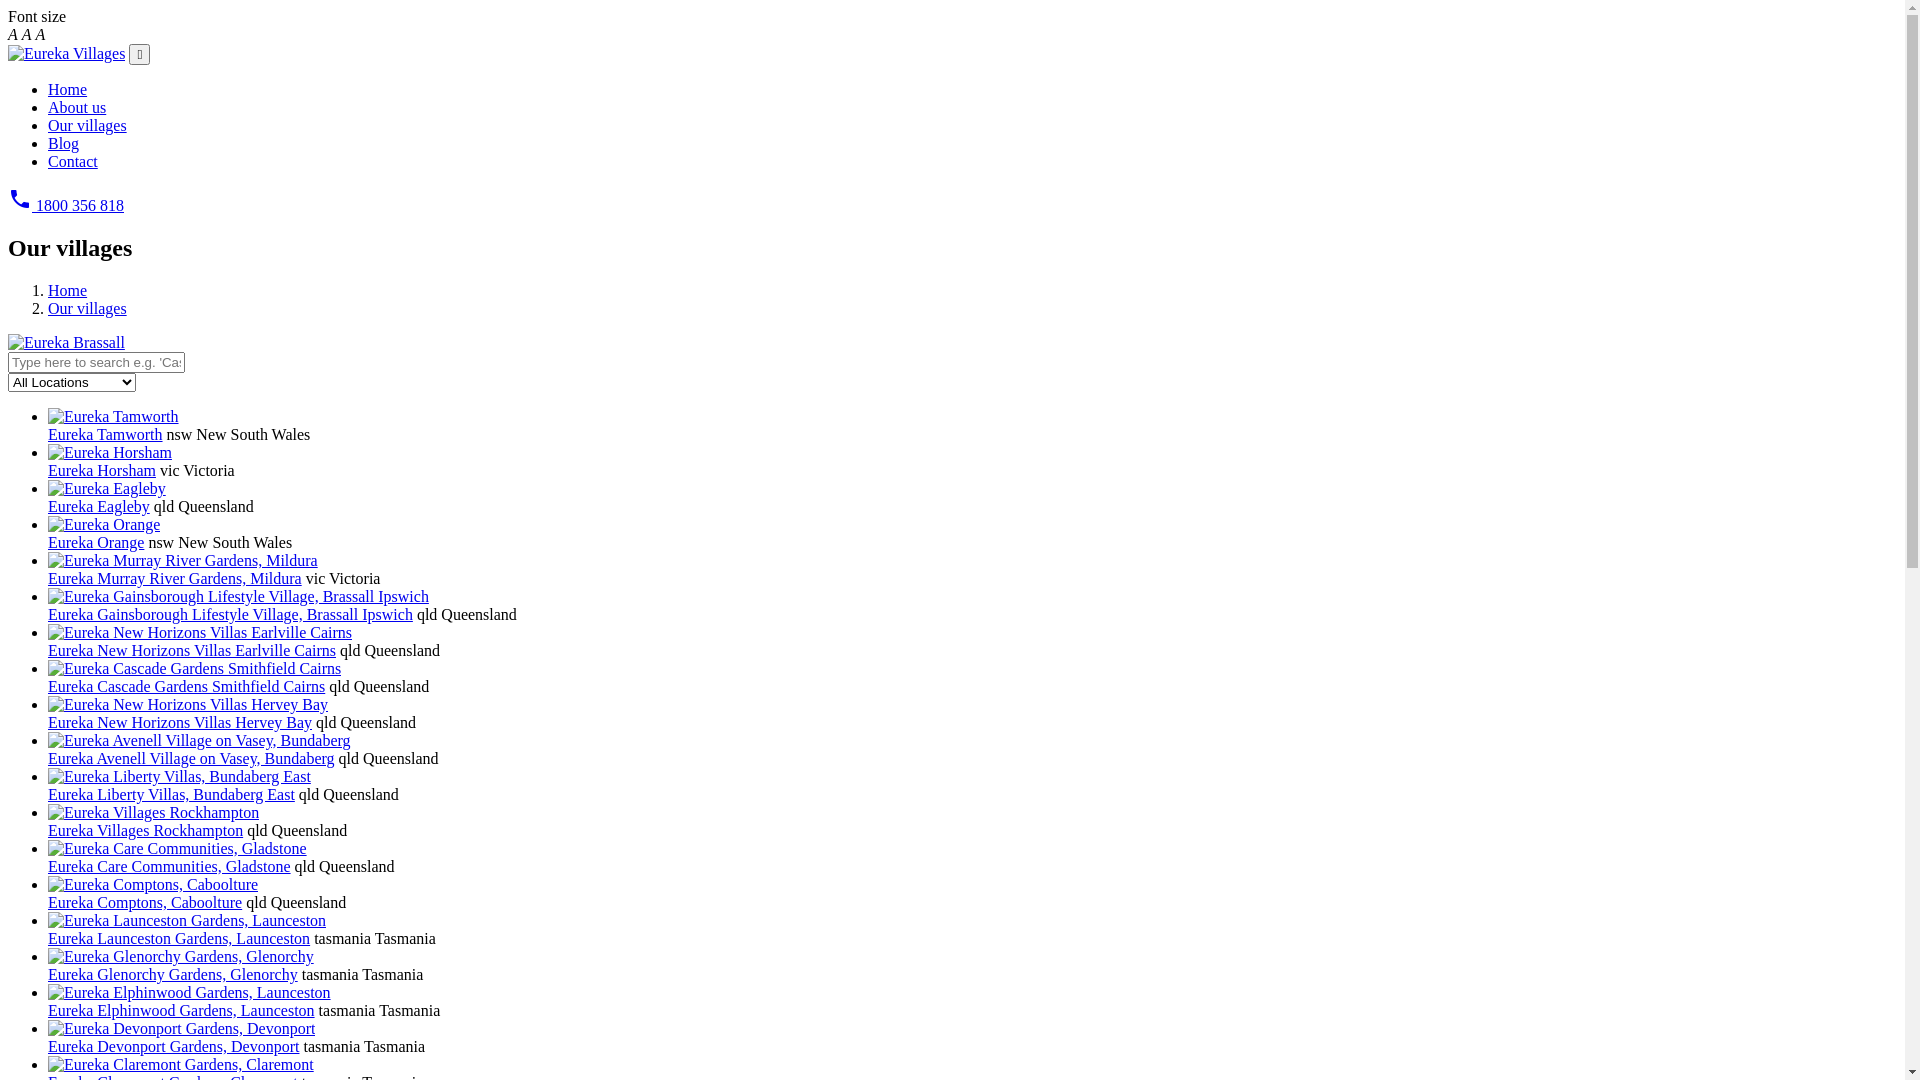 The image size is (1920, 1080). What do you see at coordinates (172, 794) in the screenshot?
I see `Eureka Liberty Villas, Bundaberg East` at bounding box center [172, 794].